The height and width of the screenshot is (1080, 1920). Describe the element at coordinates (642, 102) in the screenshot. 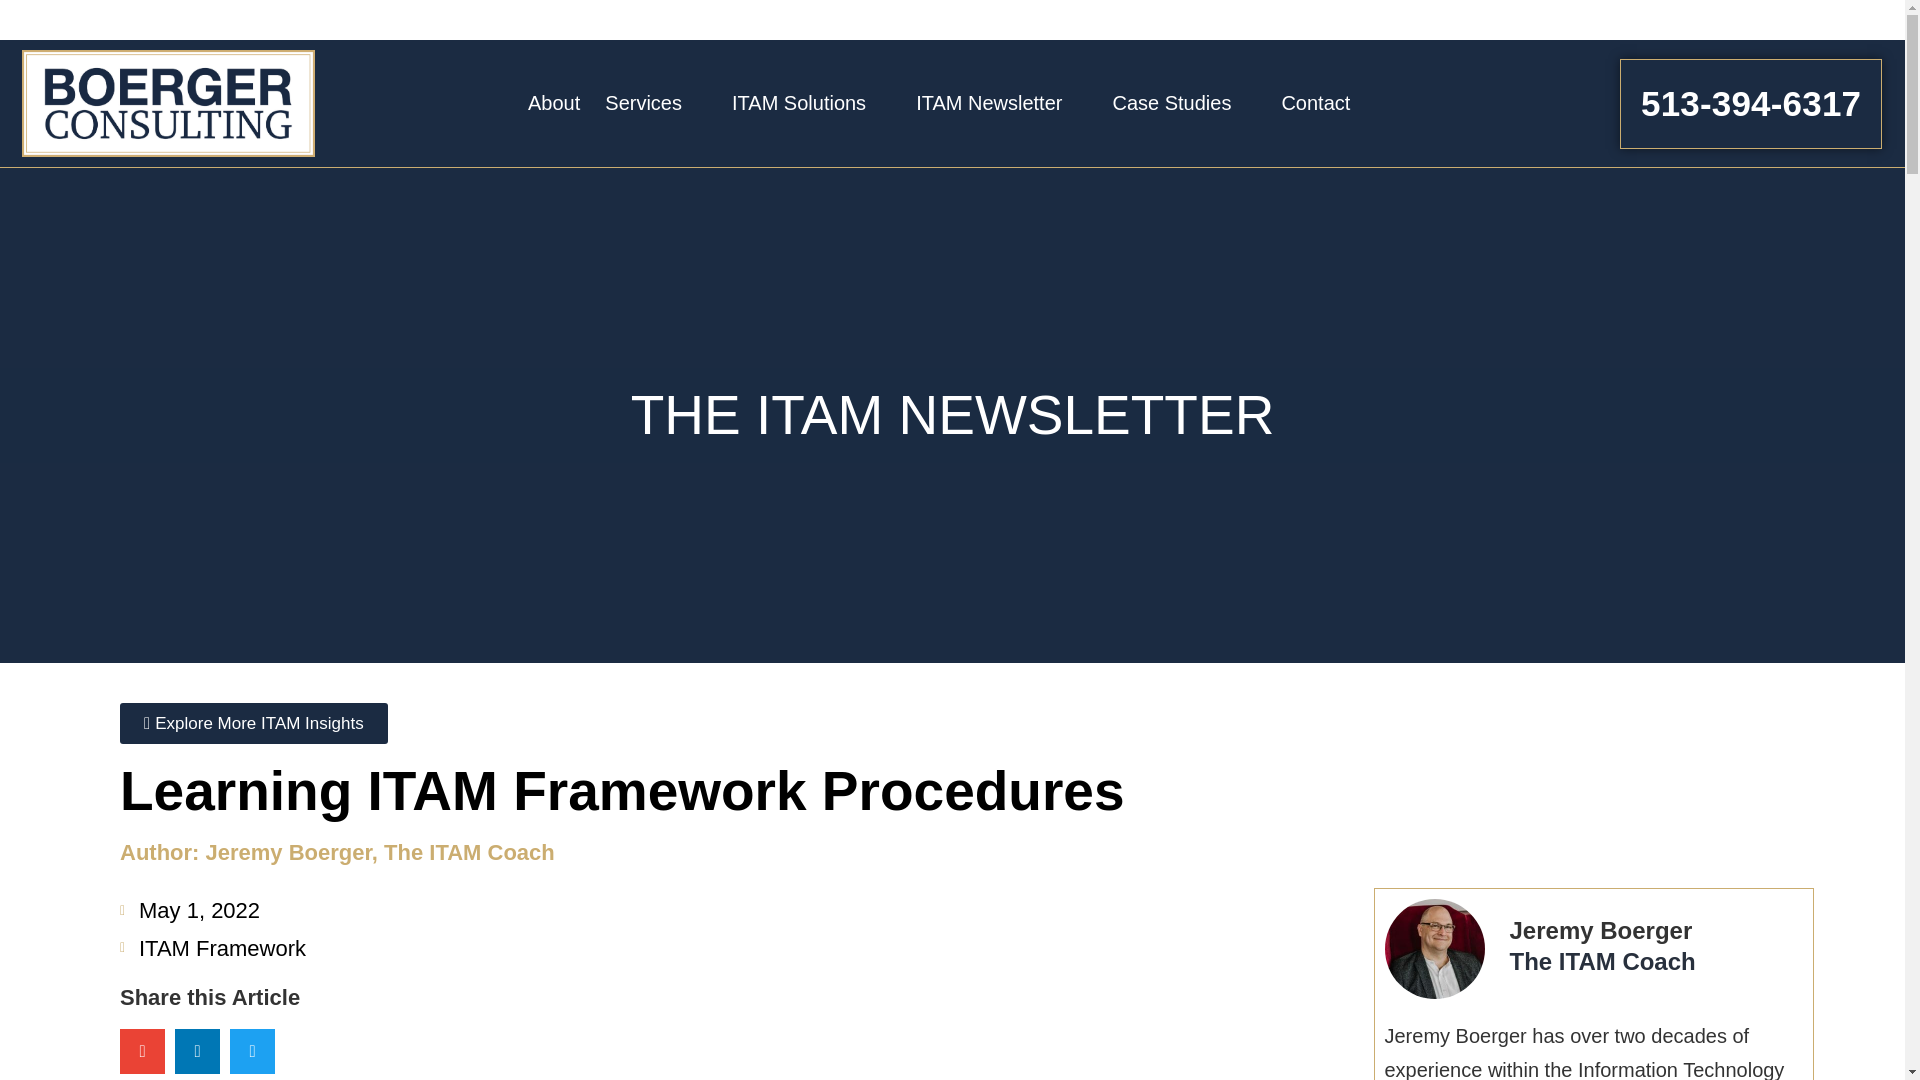

I see `Services` at that location.